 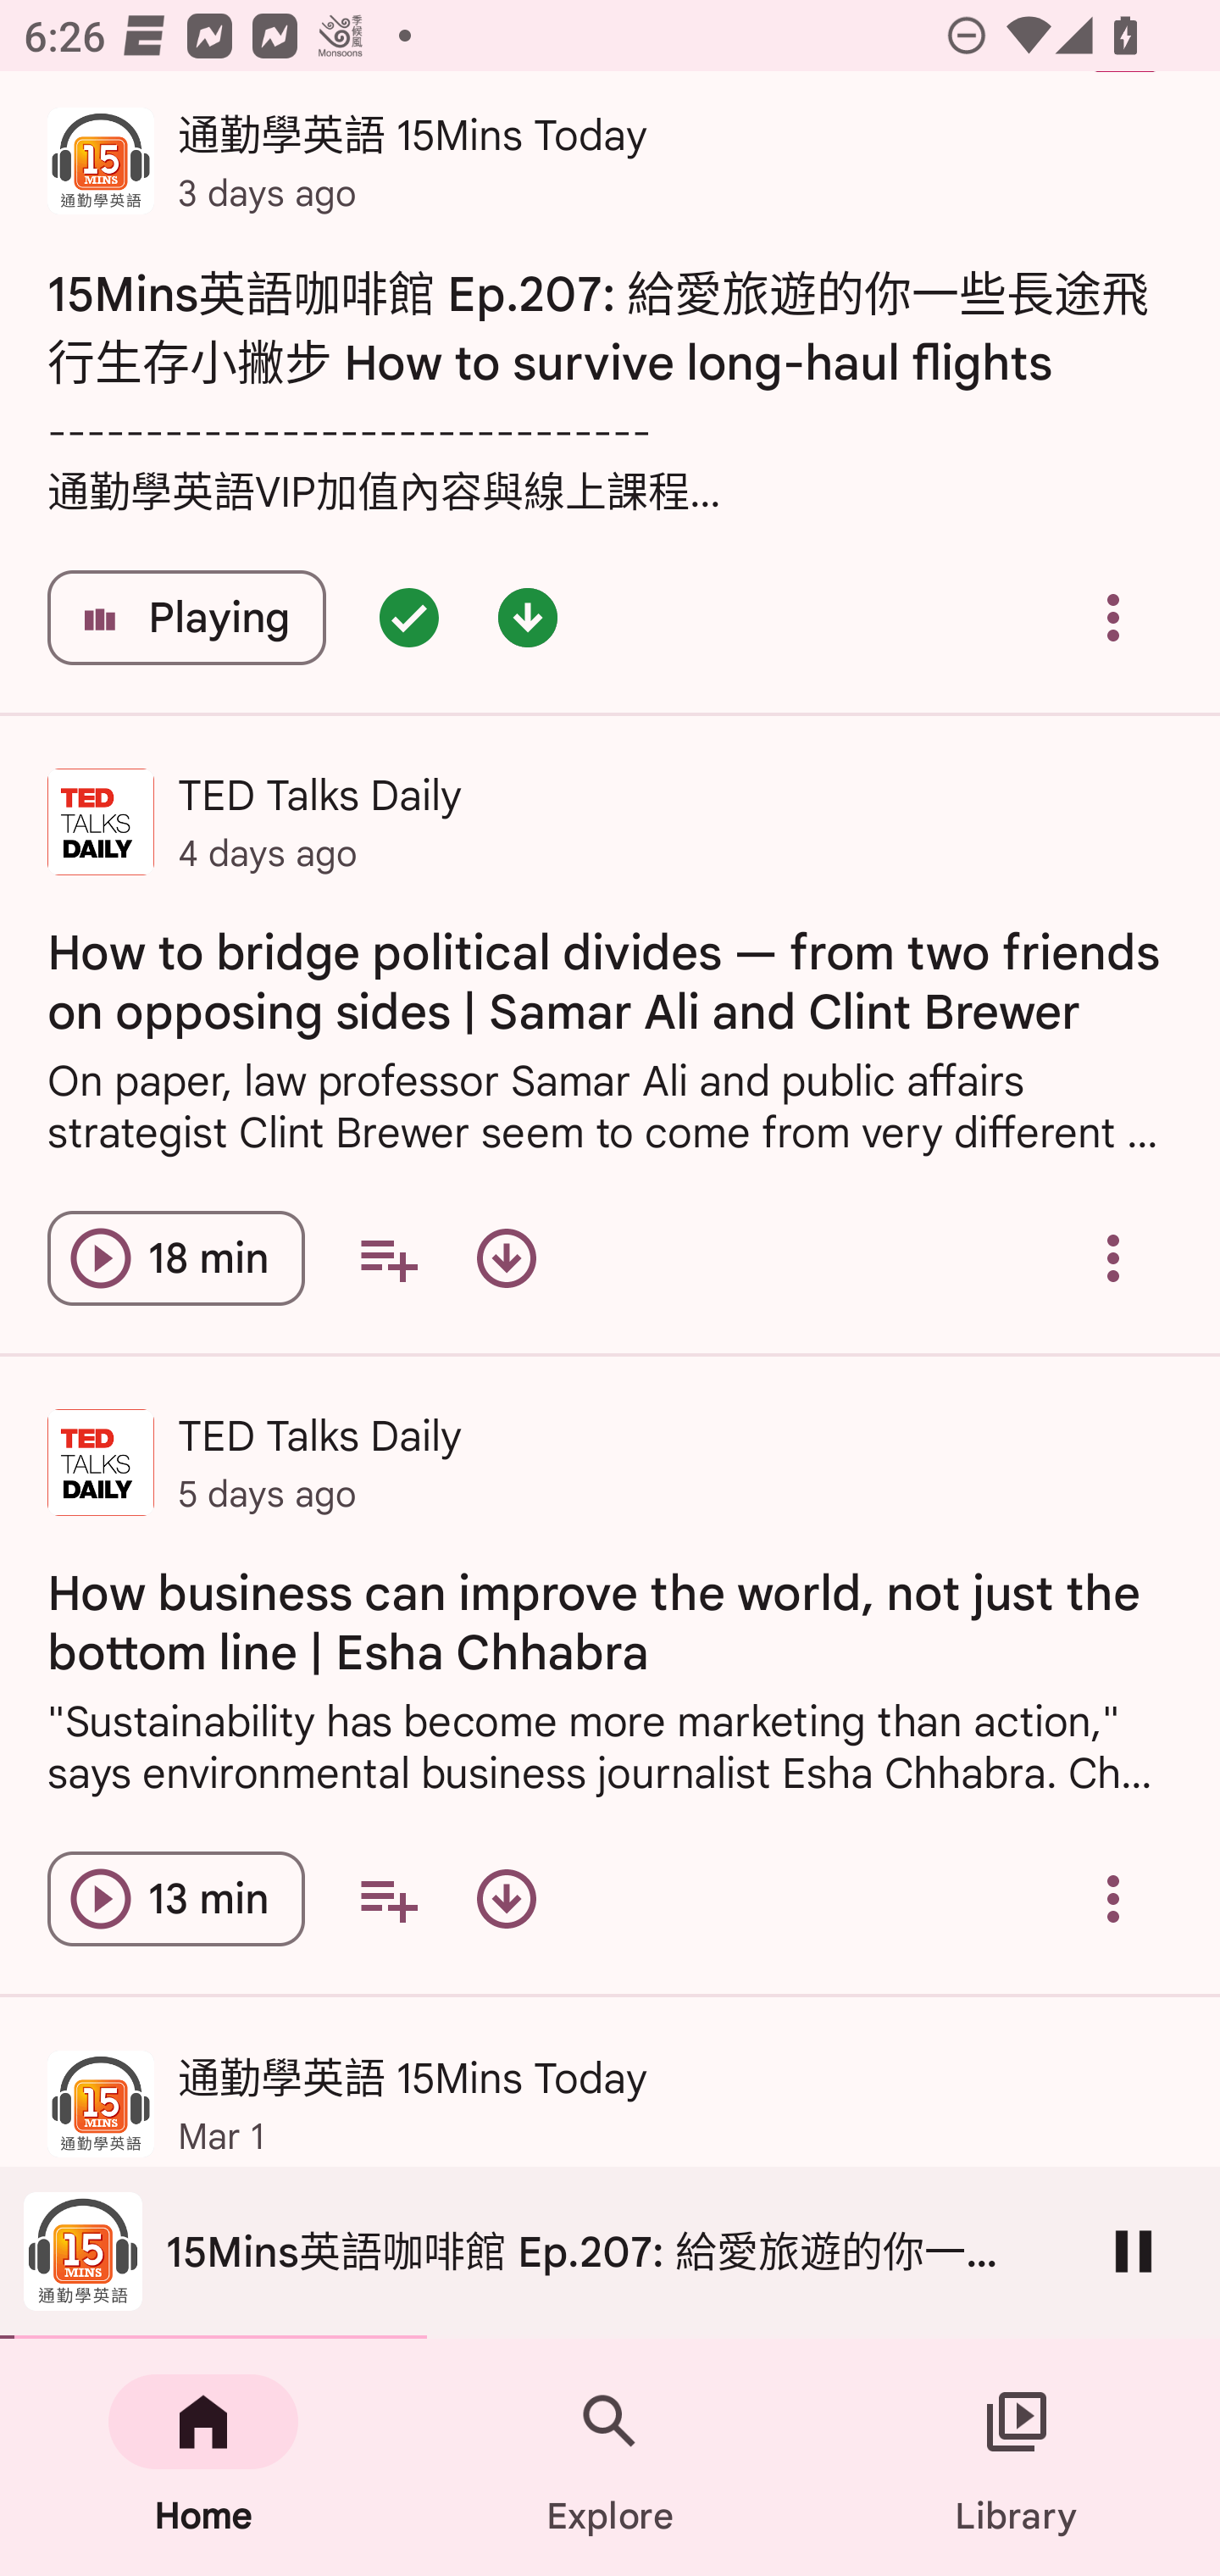 I want to click on Pause, so click(x=1134, y=2251).